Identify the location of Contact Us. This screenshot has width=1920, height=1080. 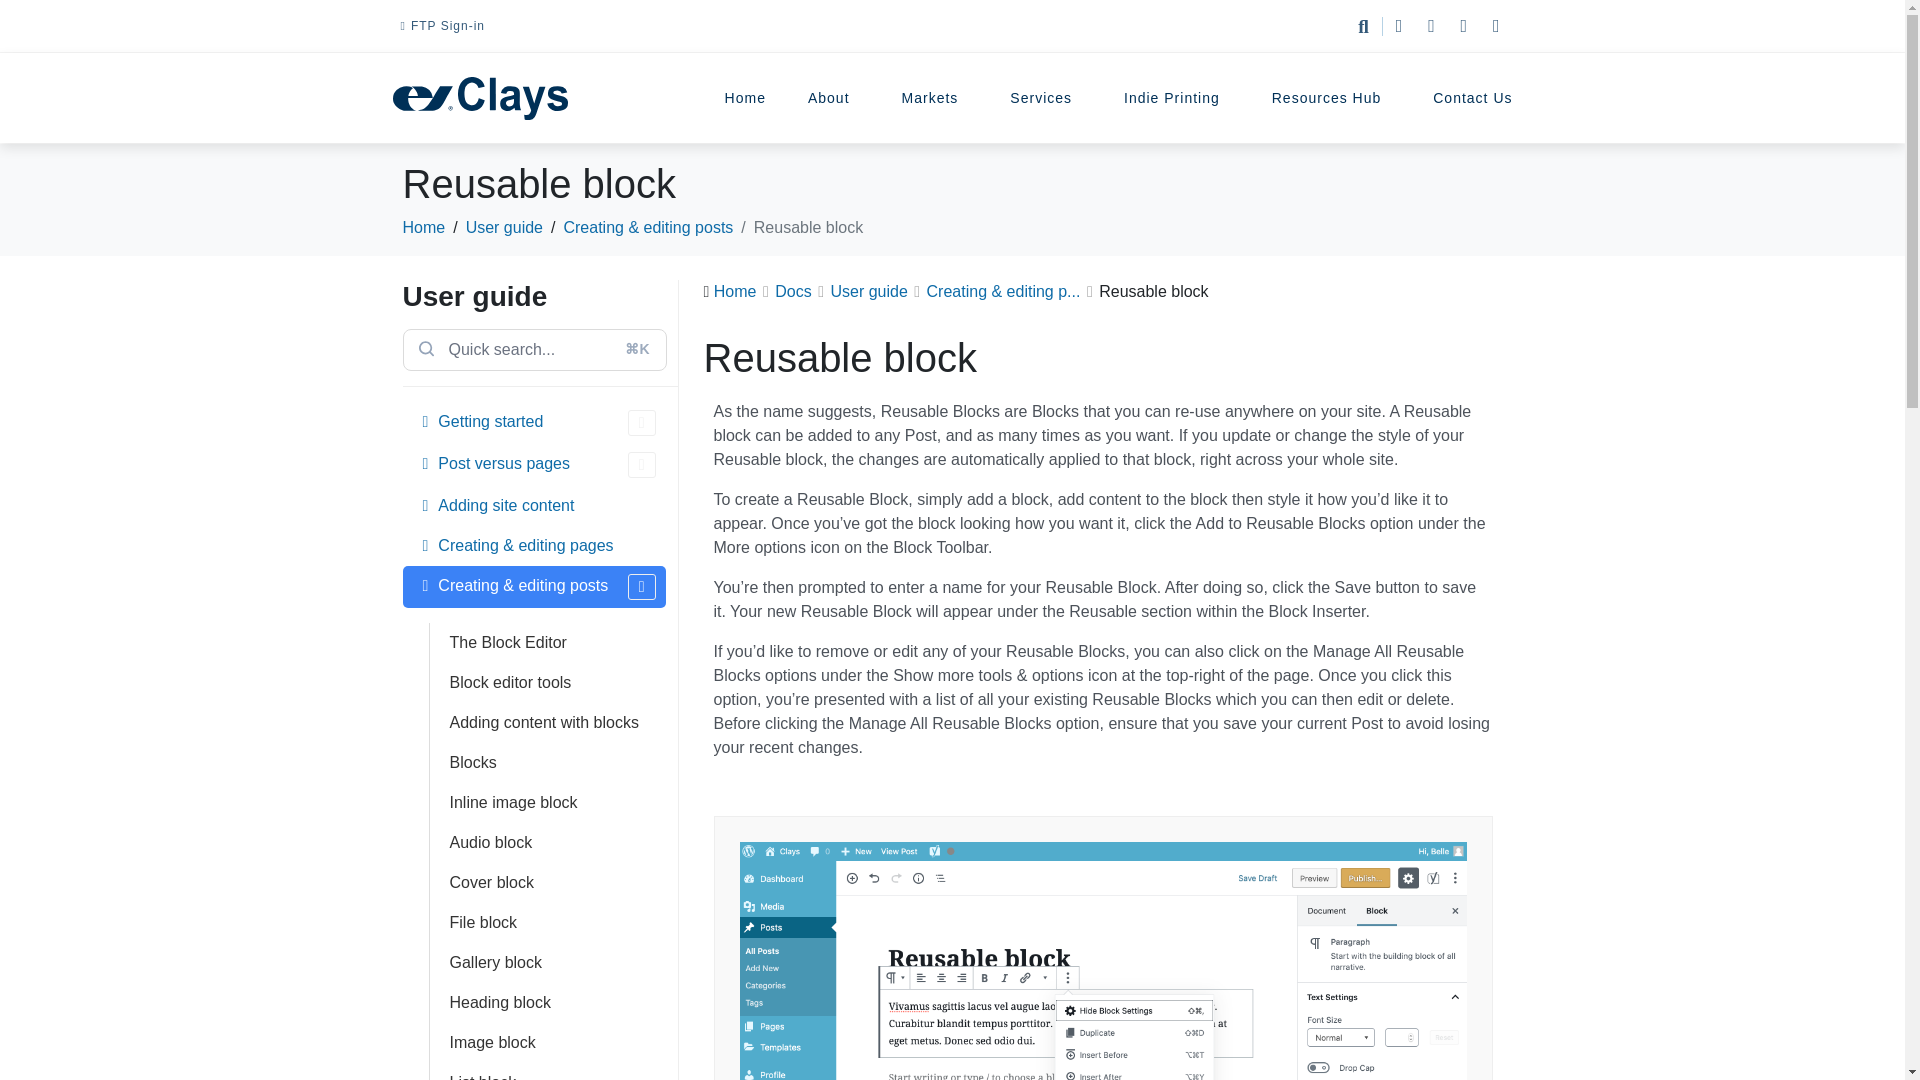
(1472, 97).